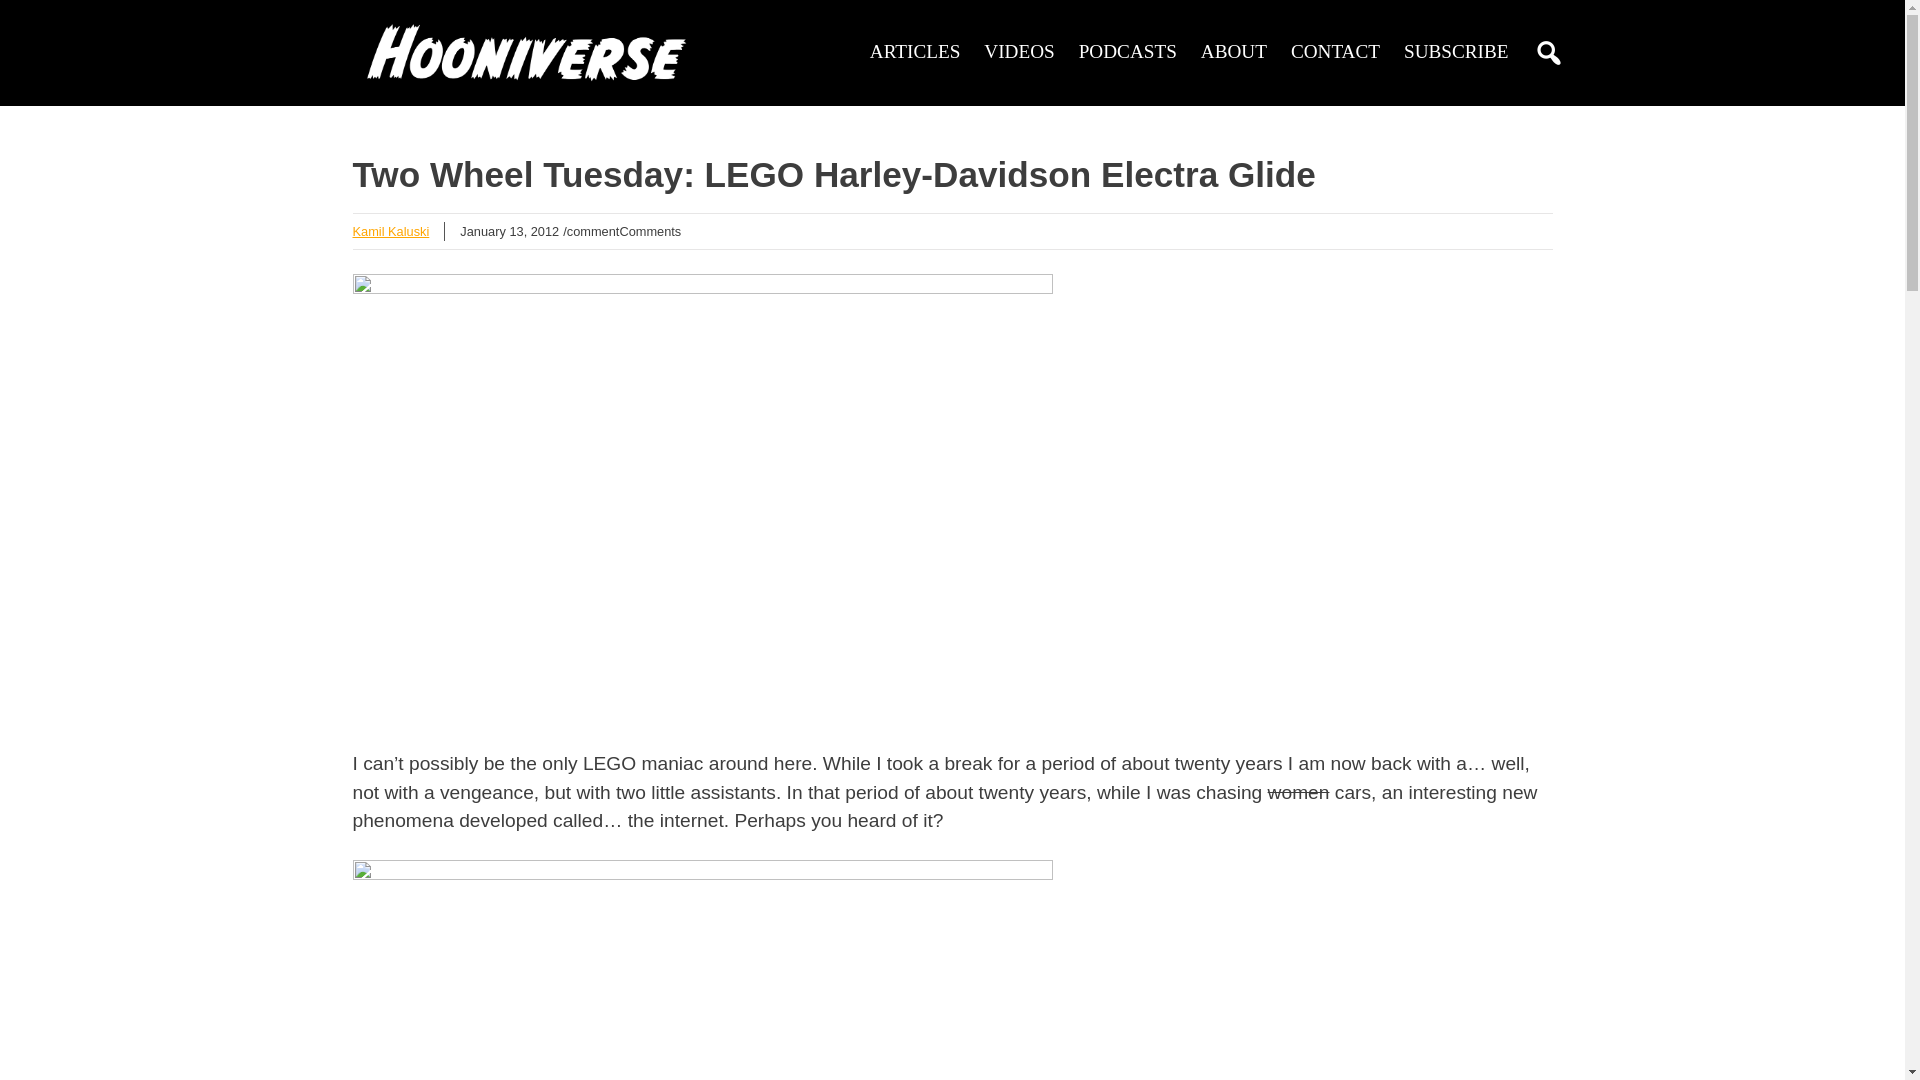 Image resolution: width=1920 pixels, height=1080 pixels. What do you see at coordinates (390, 230) in the screenshot?
I see `Kamil Kaluski` at bounding box center [390, 230].